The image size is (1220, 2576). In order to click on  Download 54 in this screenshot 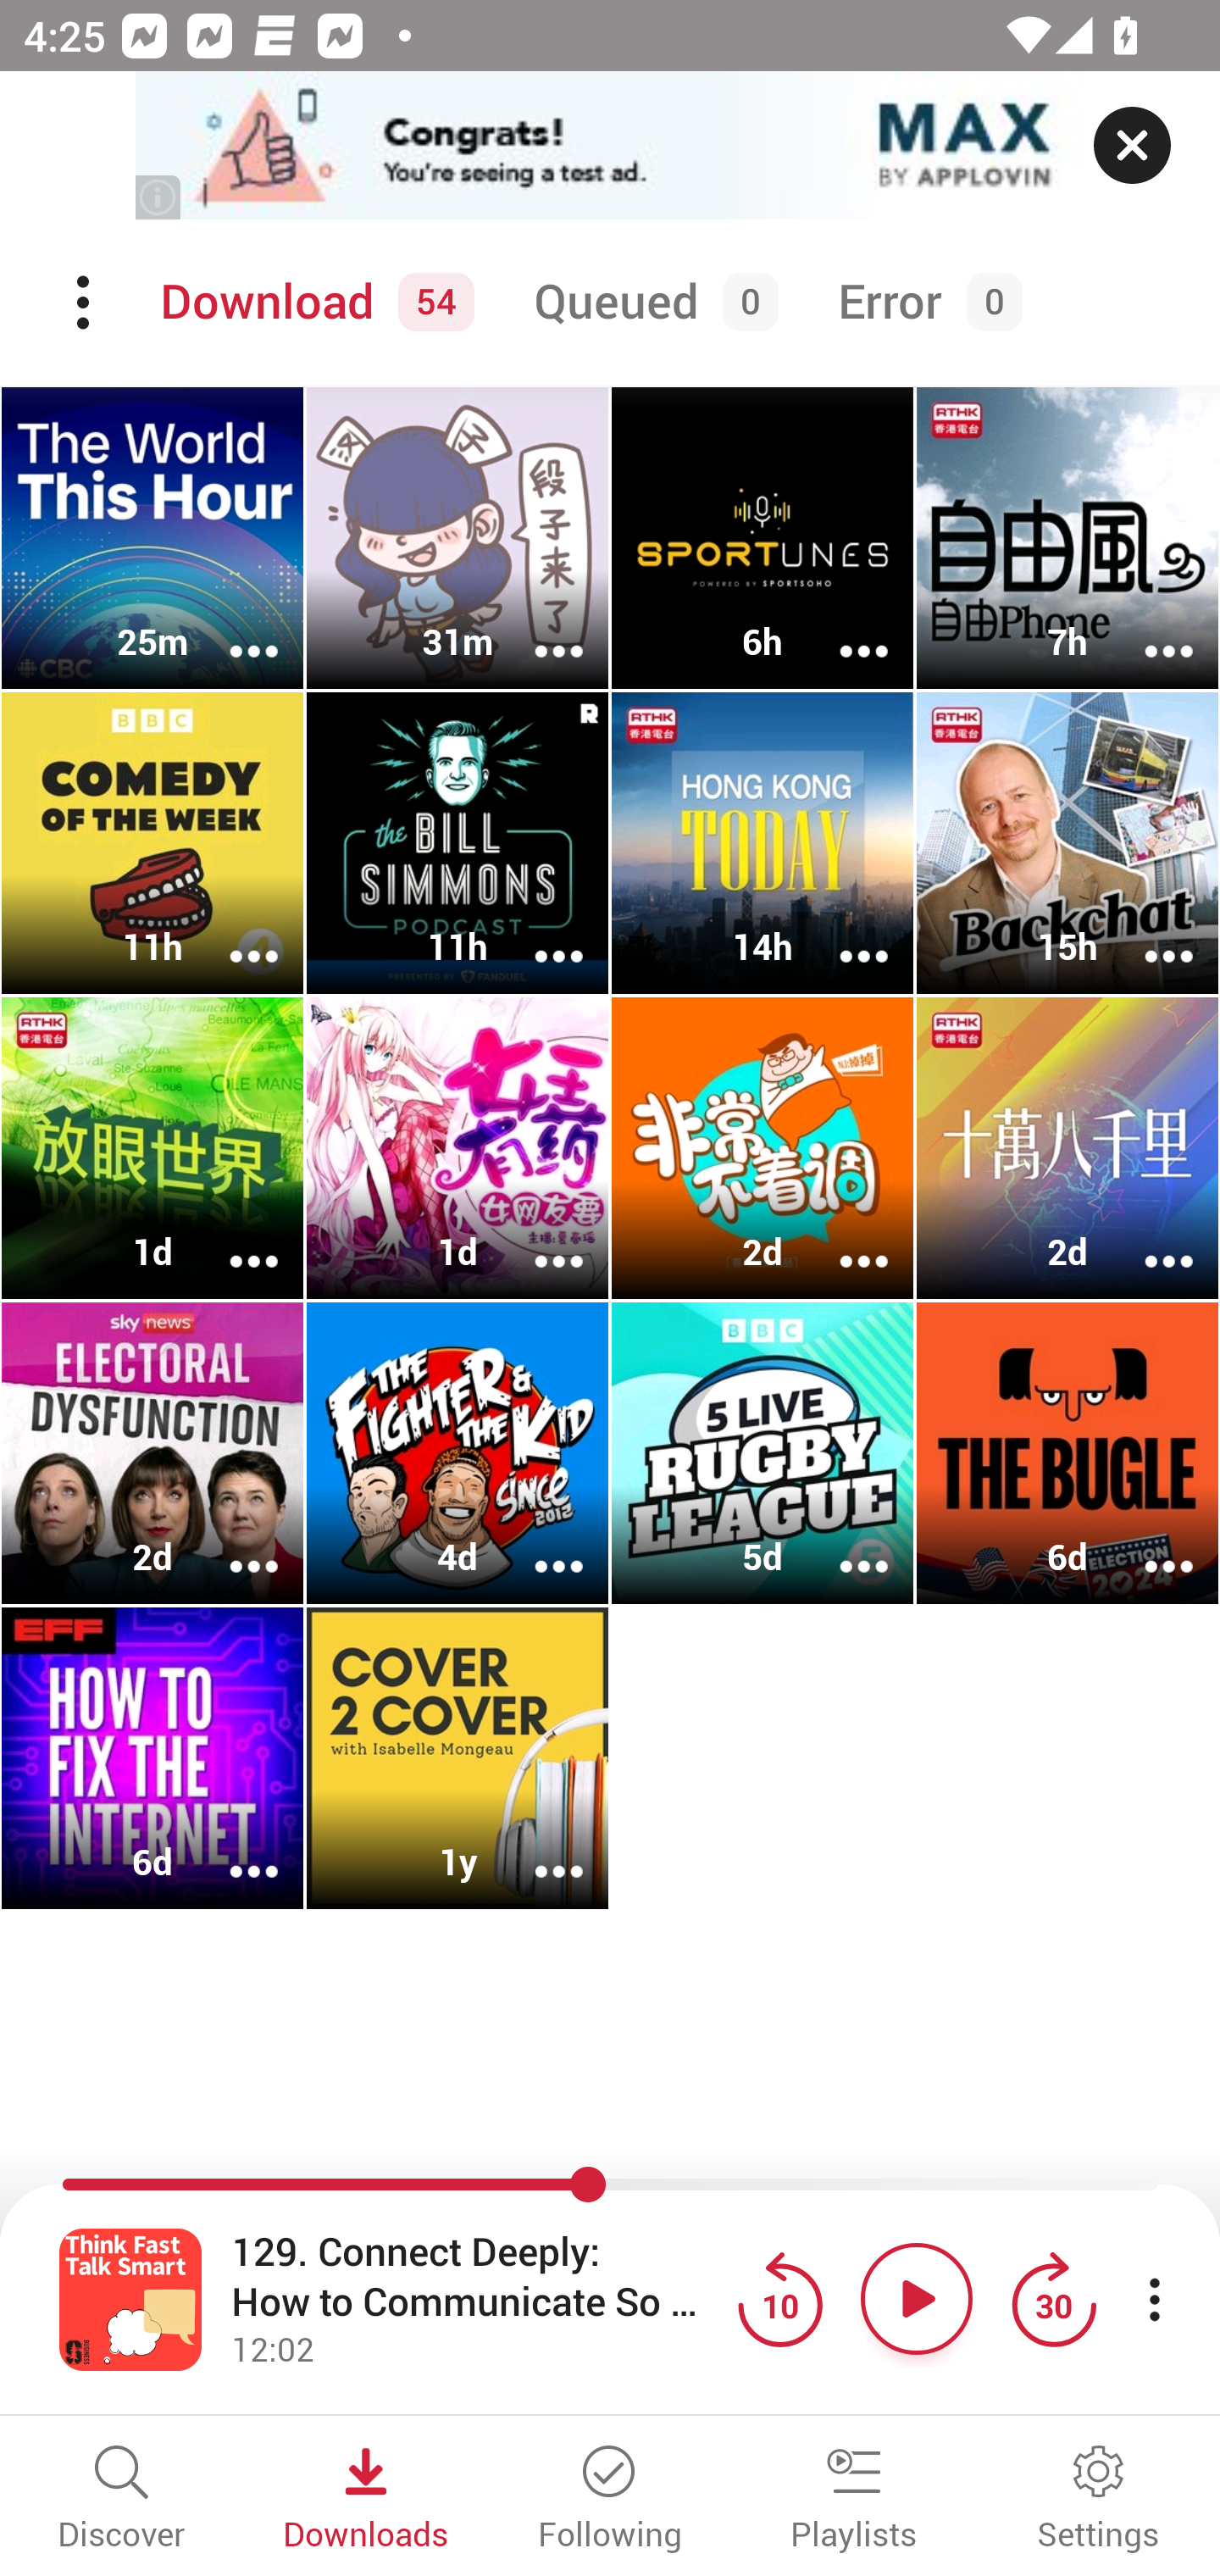, I will do `click(312, 303)`.